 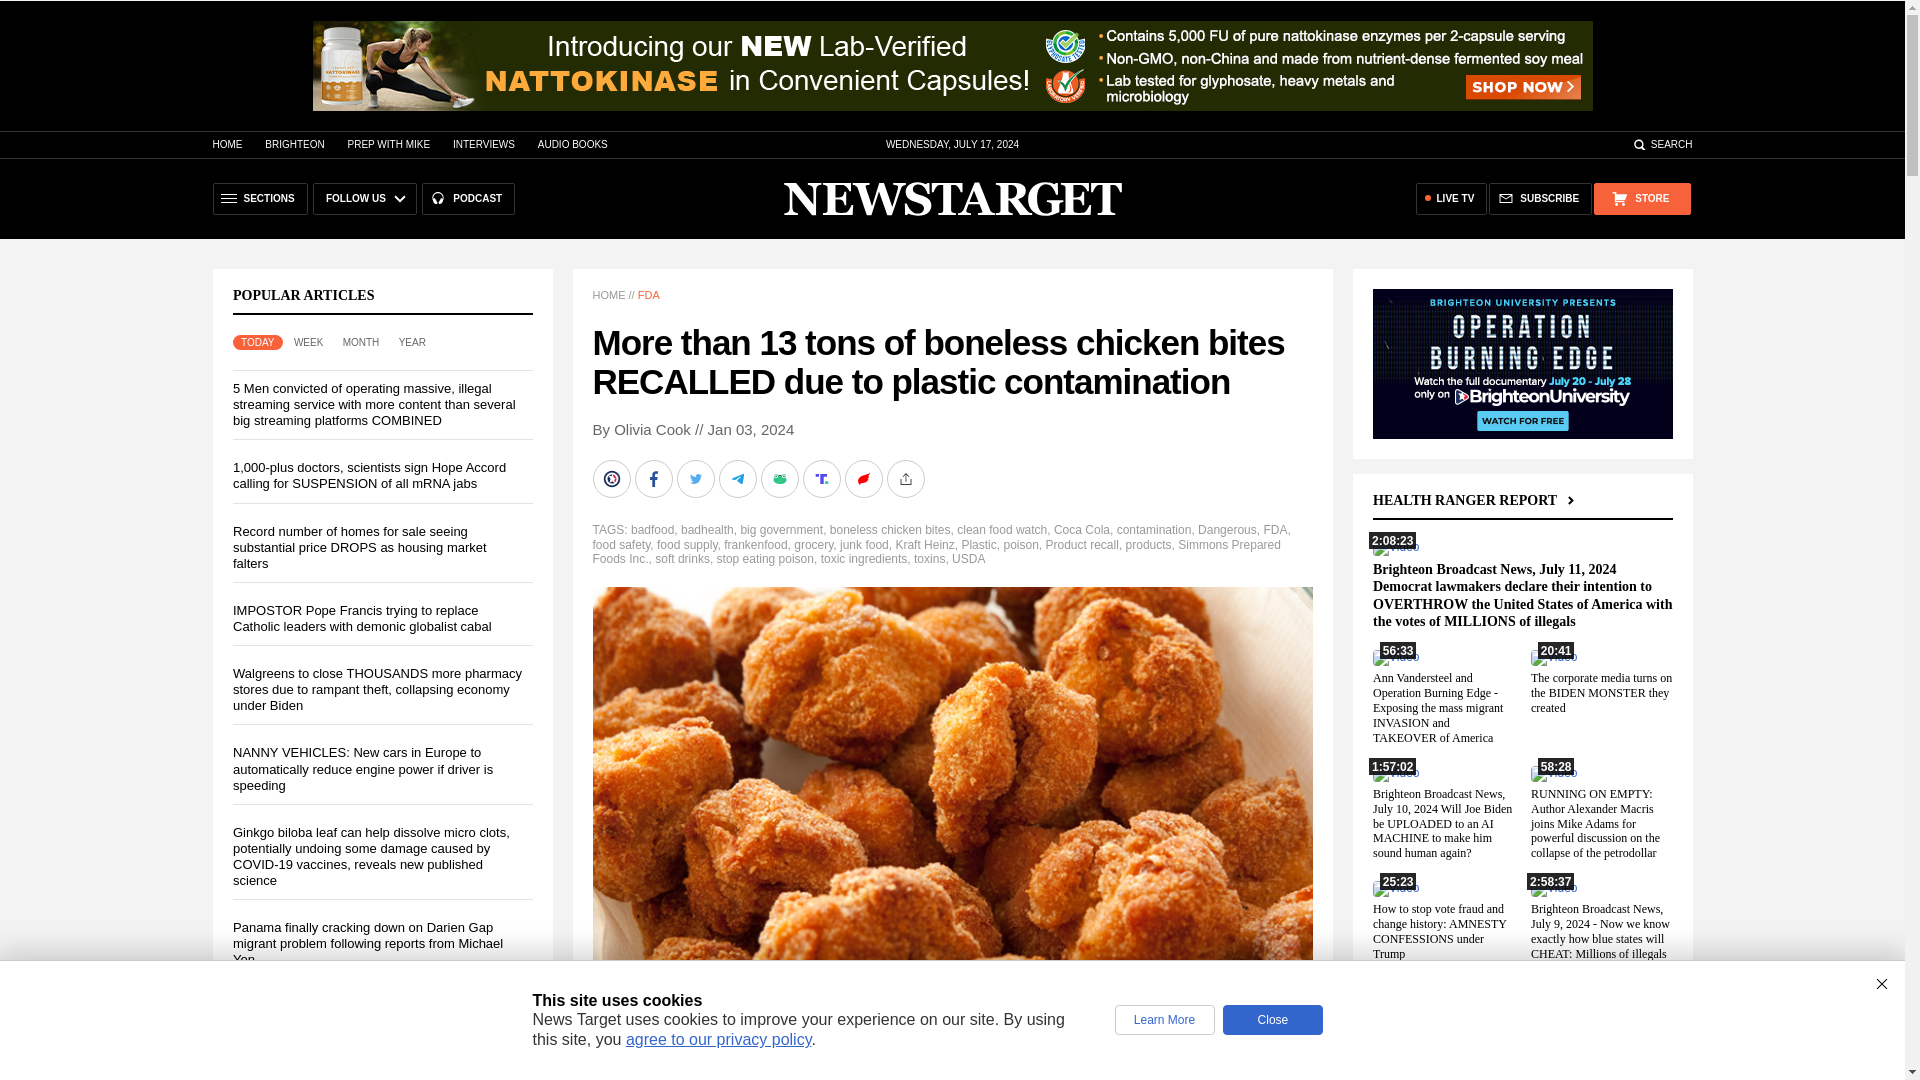 I want to click on Share on Truth.Social, so click(x=823, y=478).